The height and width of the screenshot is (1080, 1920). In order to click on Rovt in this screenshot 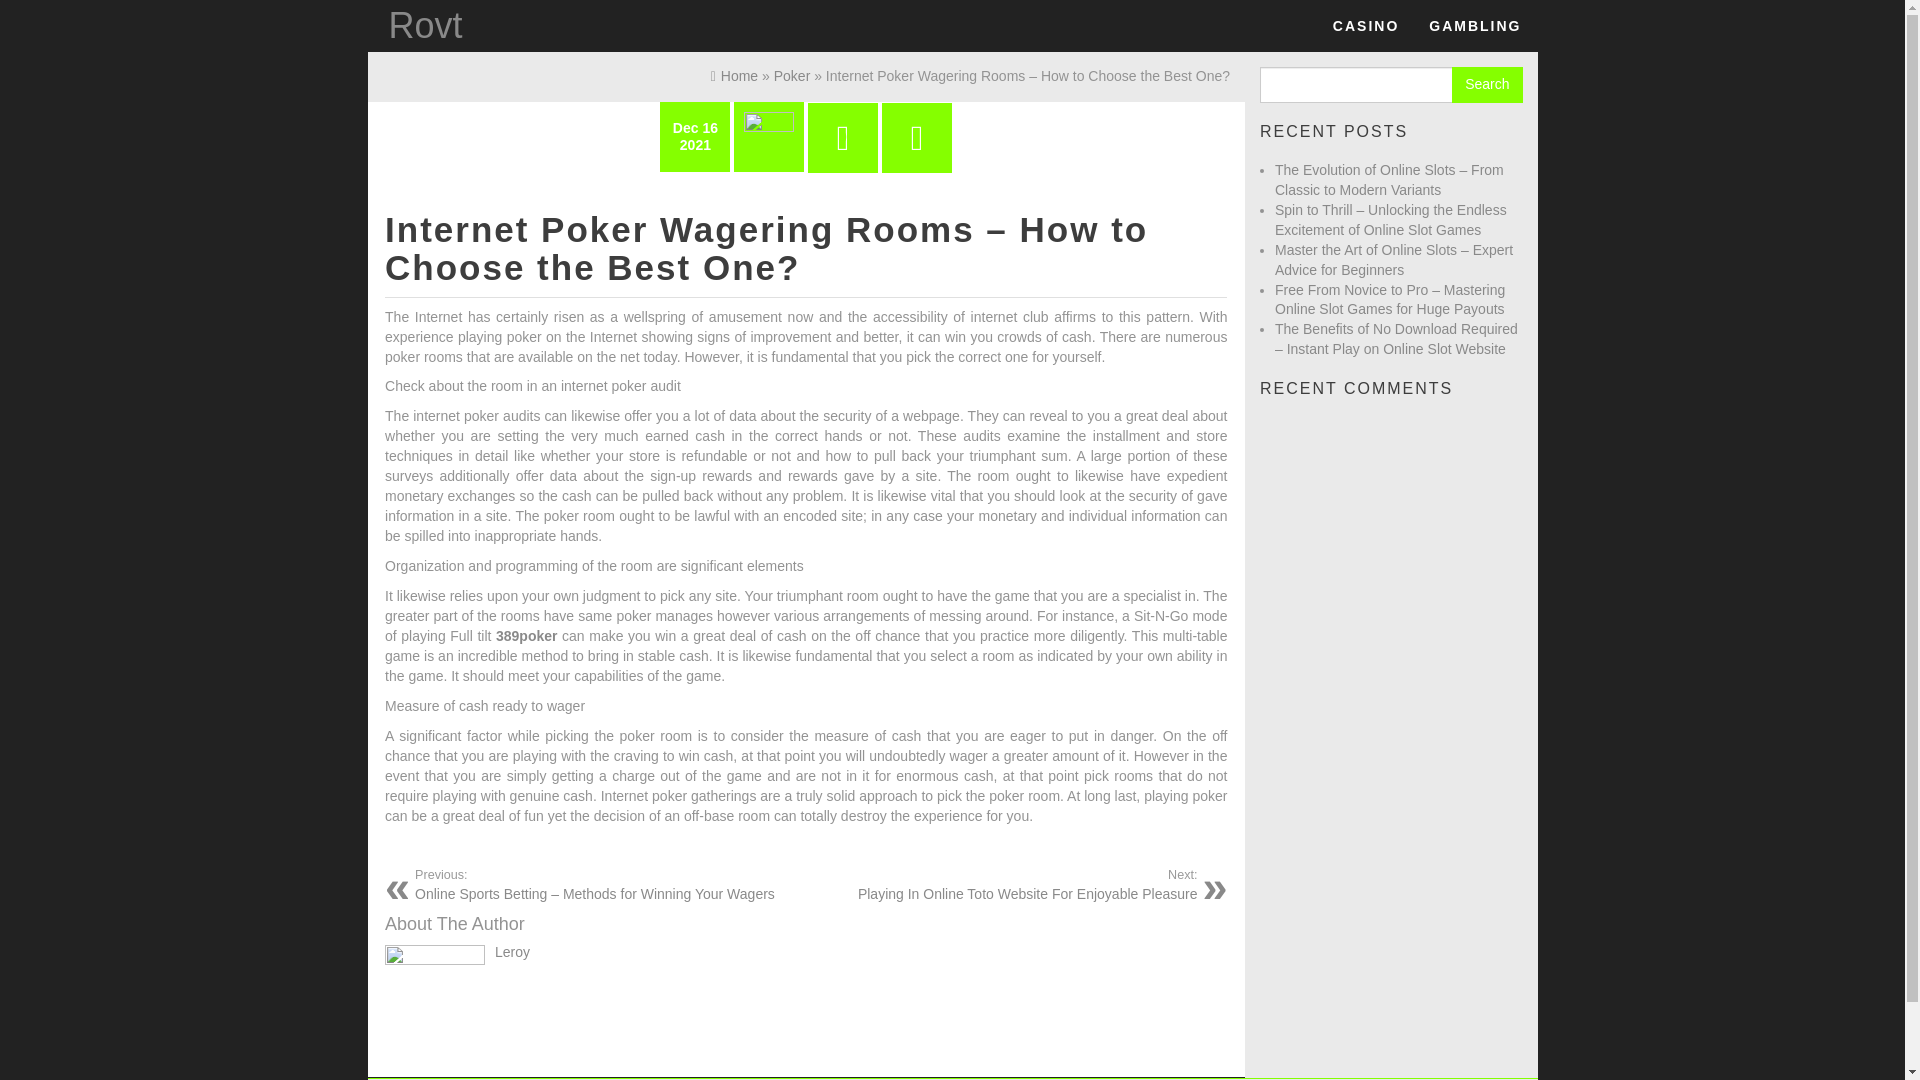, I will do `click(424, 26)`.